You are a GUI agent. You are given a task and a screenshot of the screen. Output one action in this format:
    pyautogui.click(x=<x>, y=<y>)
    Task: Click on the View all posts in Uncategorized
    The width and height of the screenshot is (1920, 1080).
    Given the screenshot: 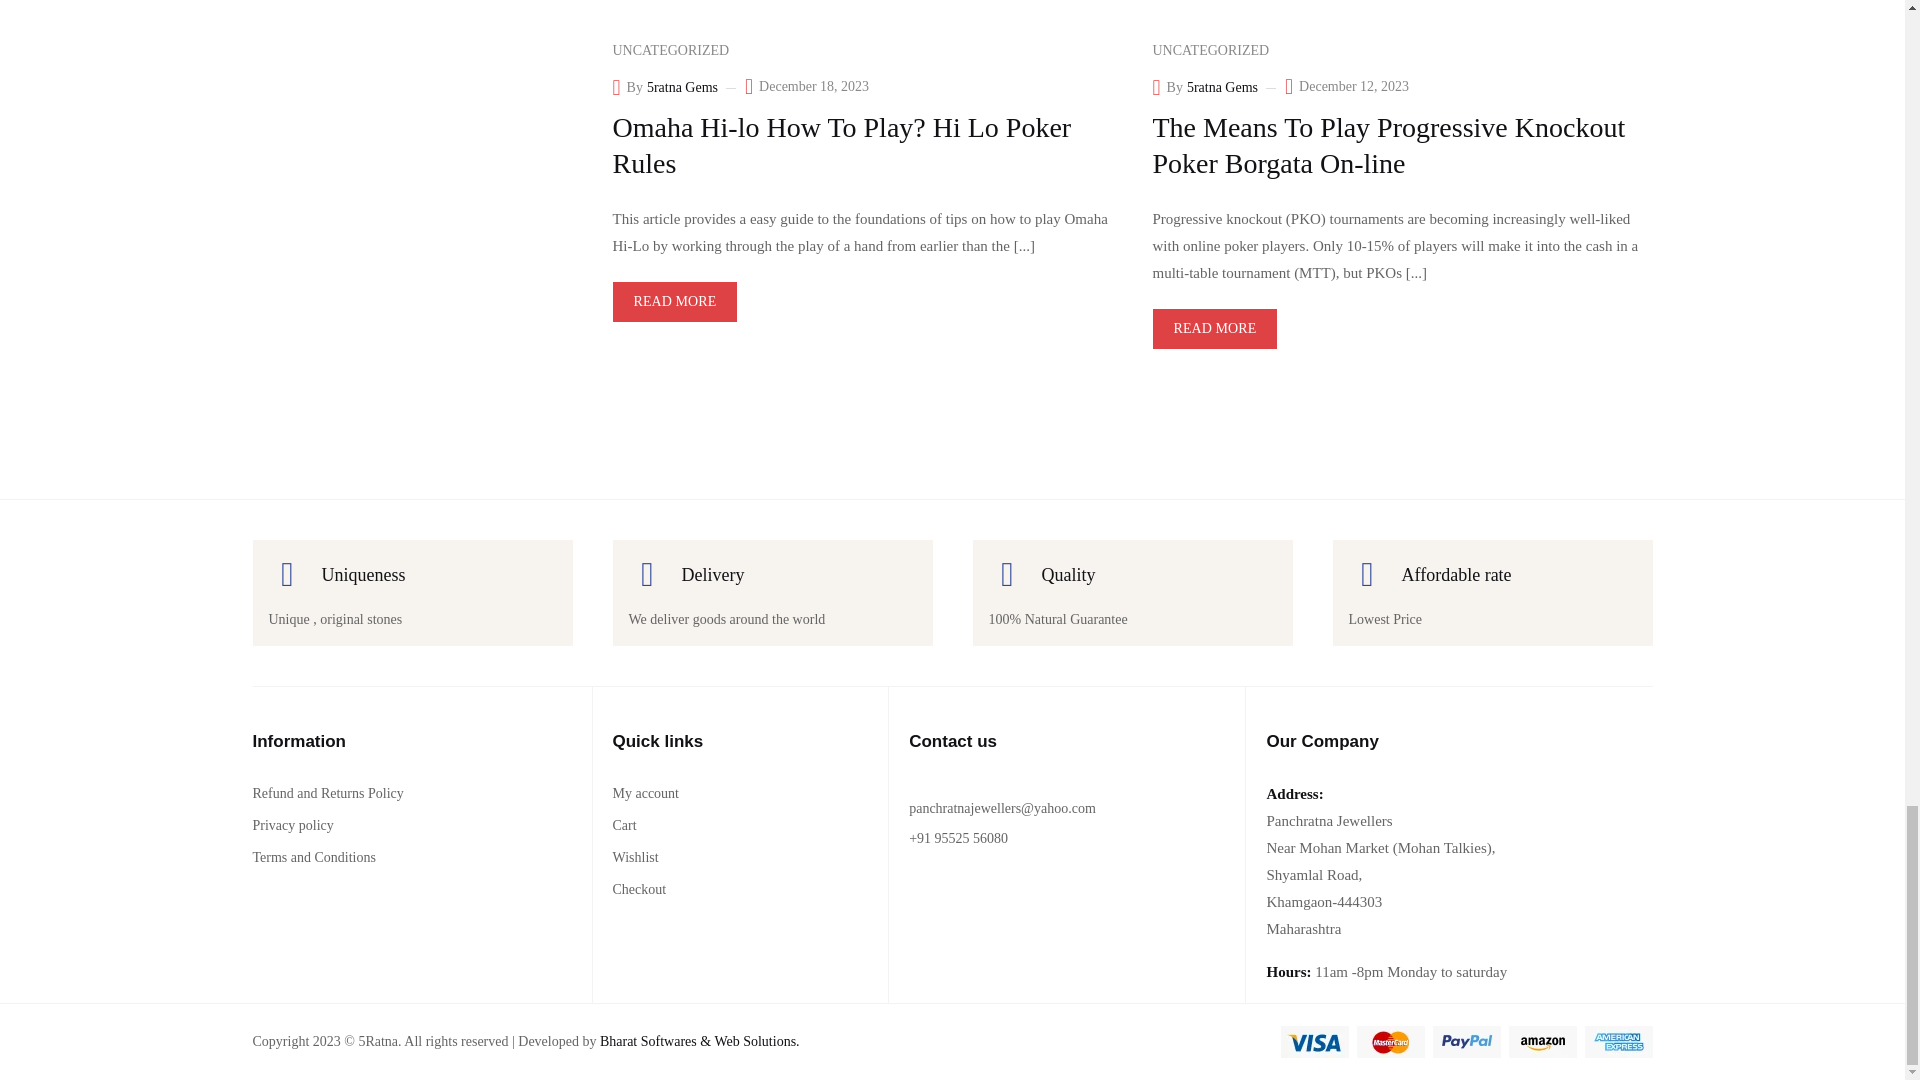 What is the action you would take?
    pyautogui.click(x=670, y=50)
    